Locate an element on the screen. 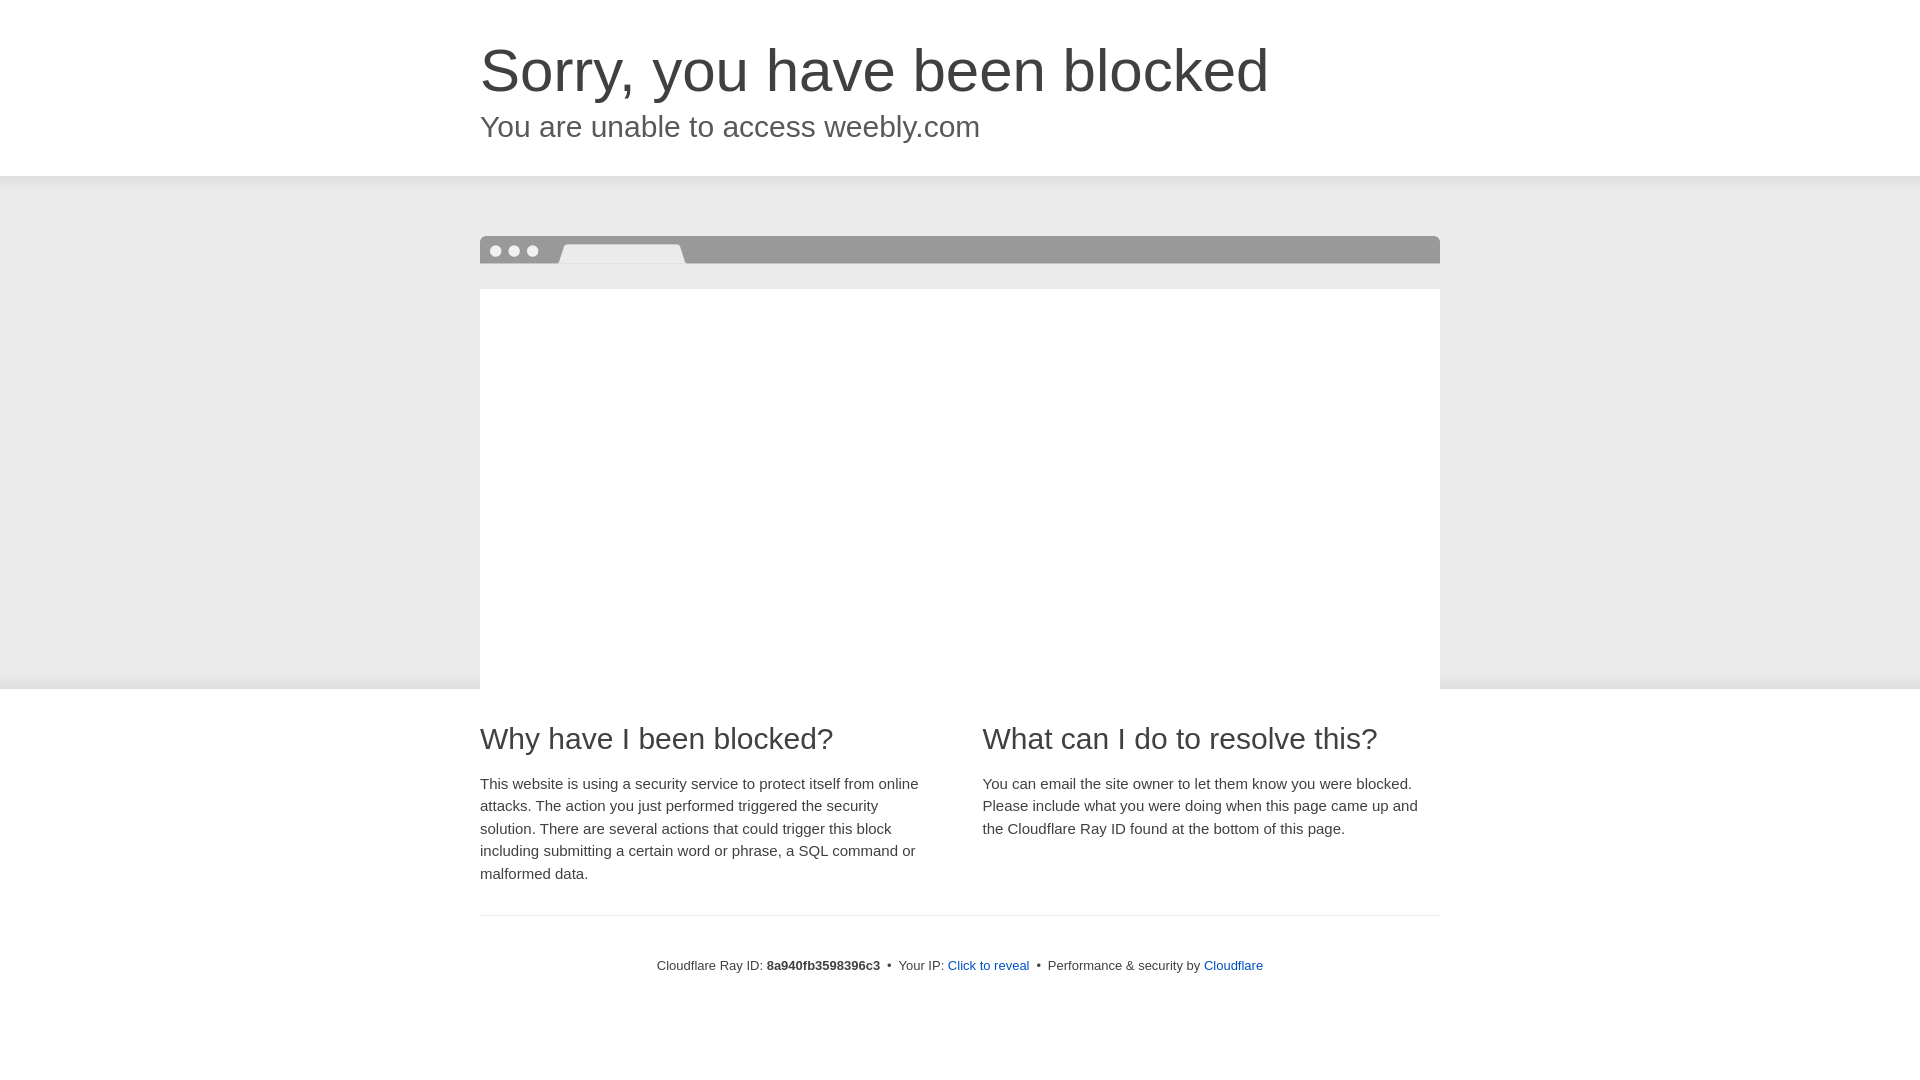  Click to reveal is located at coordinates (988, 966).